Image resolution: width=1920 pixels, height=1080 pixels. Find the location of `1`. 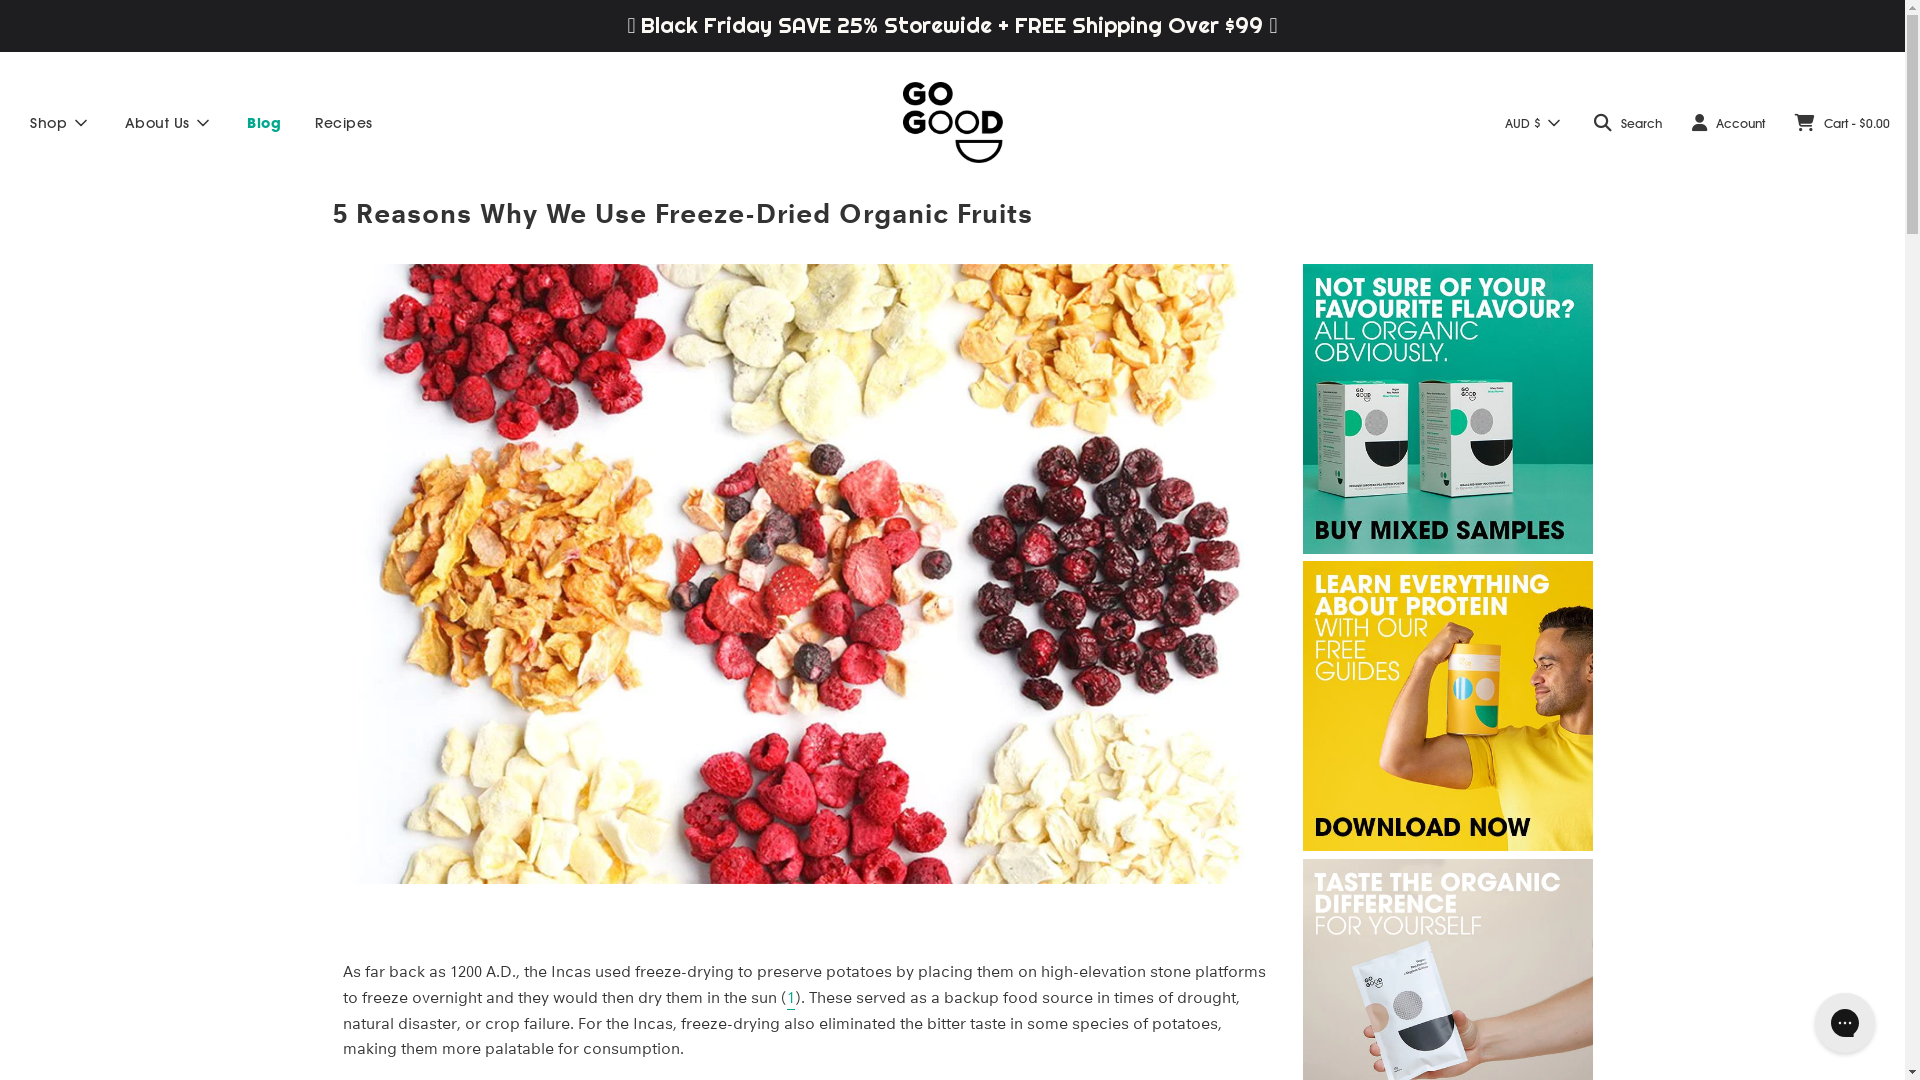

1 is located at coordinates (790, 999).